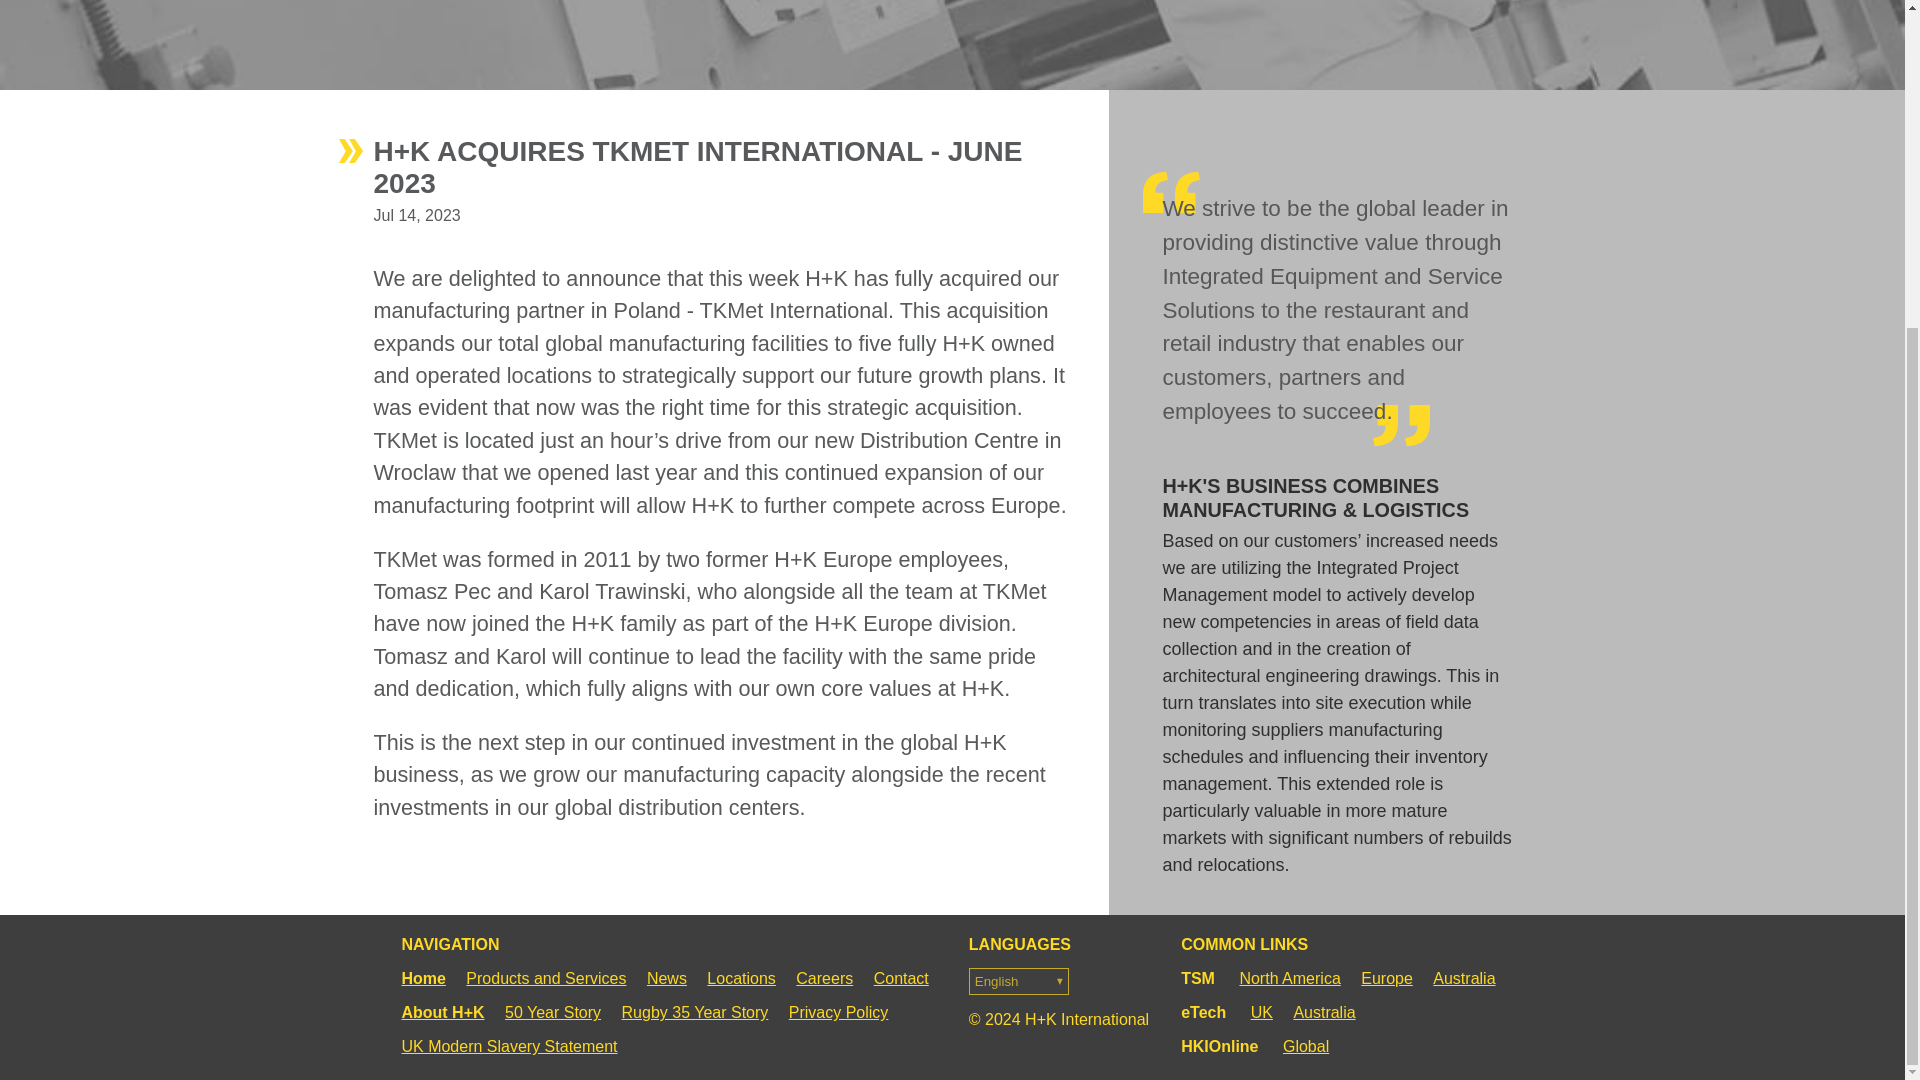 The width and height of the screenshot is (1920, 1080). What do you see at coordinates (513, 1046) in the screenshot?
I see `UK Modern Slavery Statement` at bounding box center [513, 1046].